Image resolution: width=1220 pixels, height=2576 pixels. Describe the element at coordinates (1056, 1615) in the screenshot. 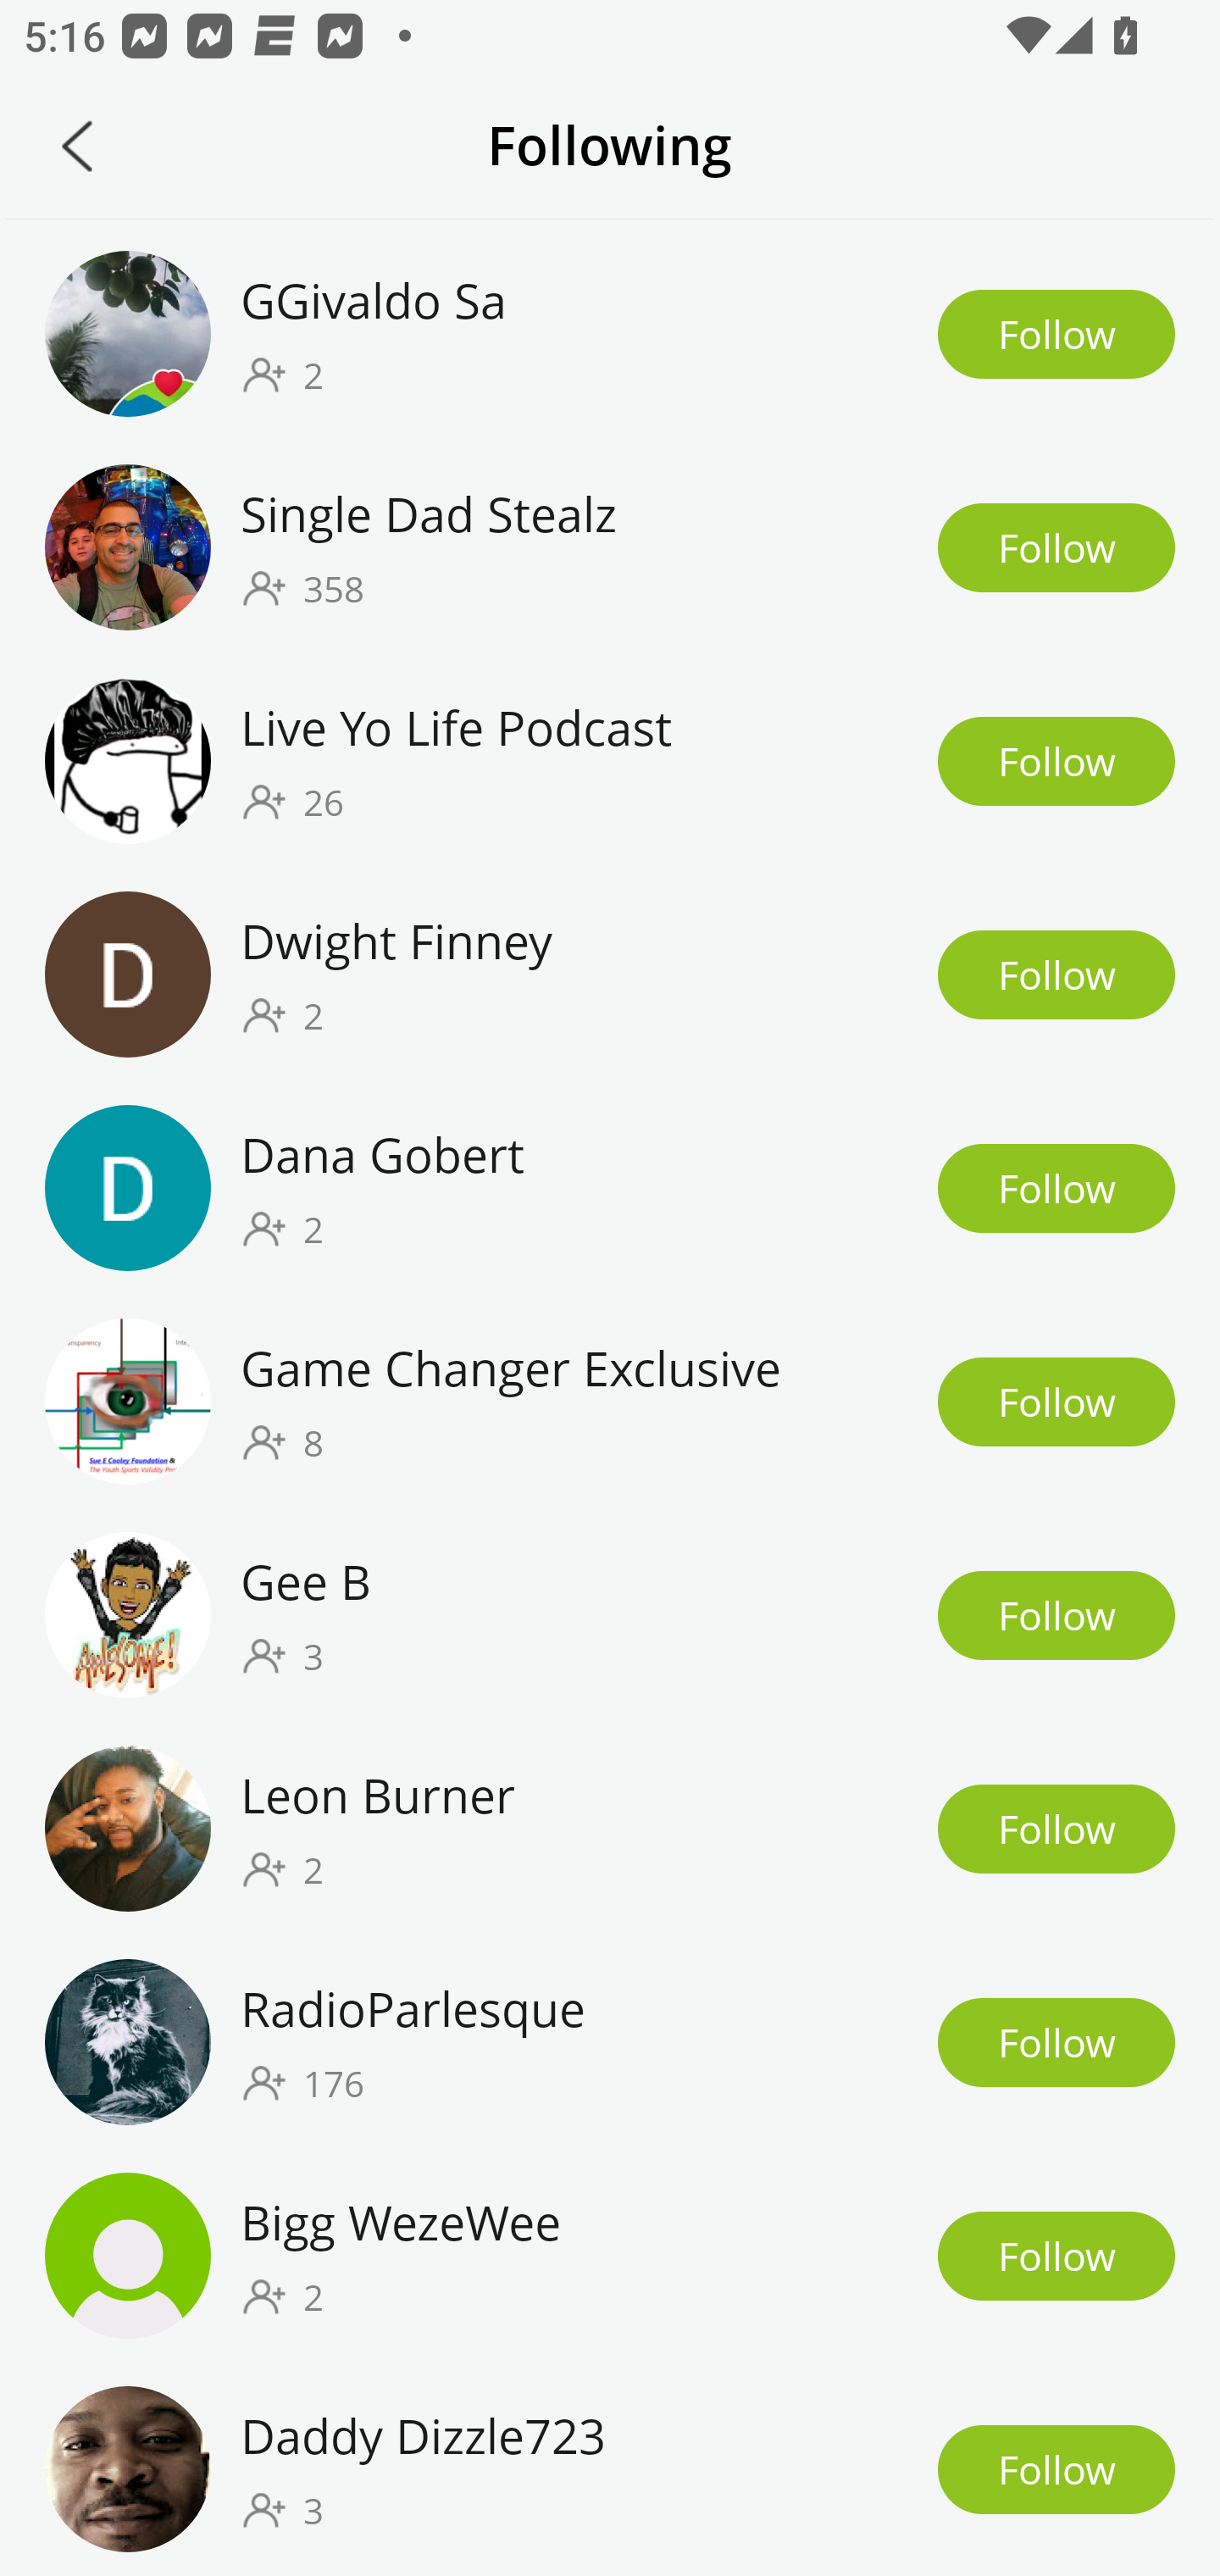

I see `Follow` at that location.